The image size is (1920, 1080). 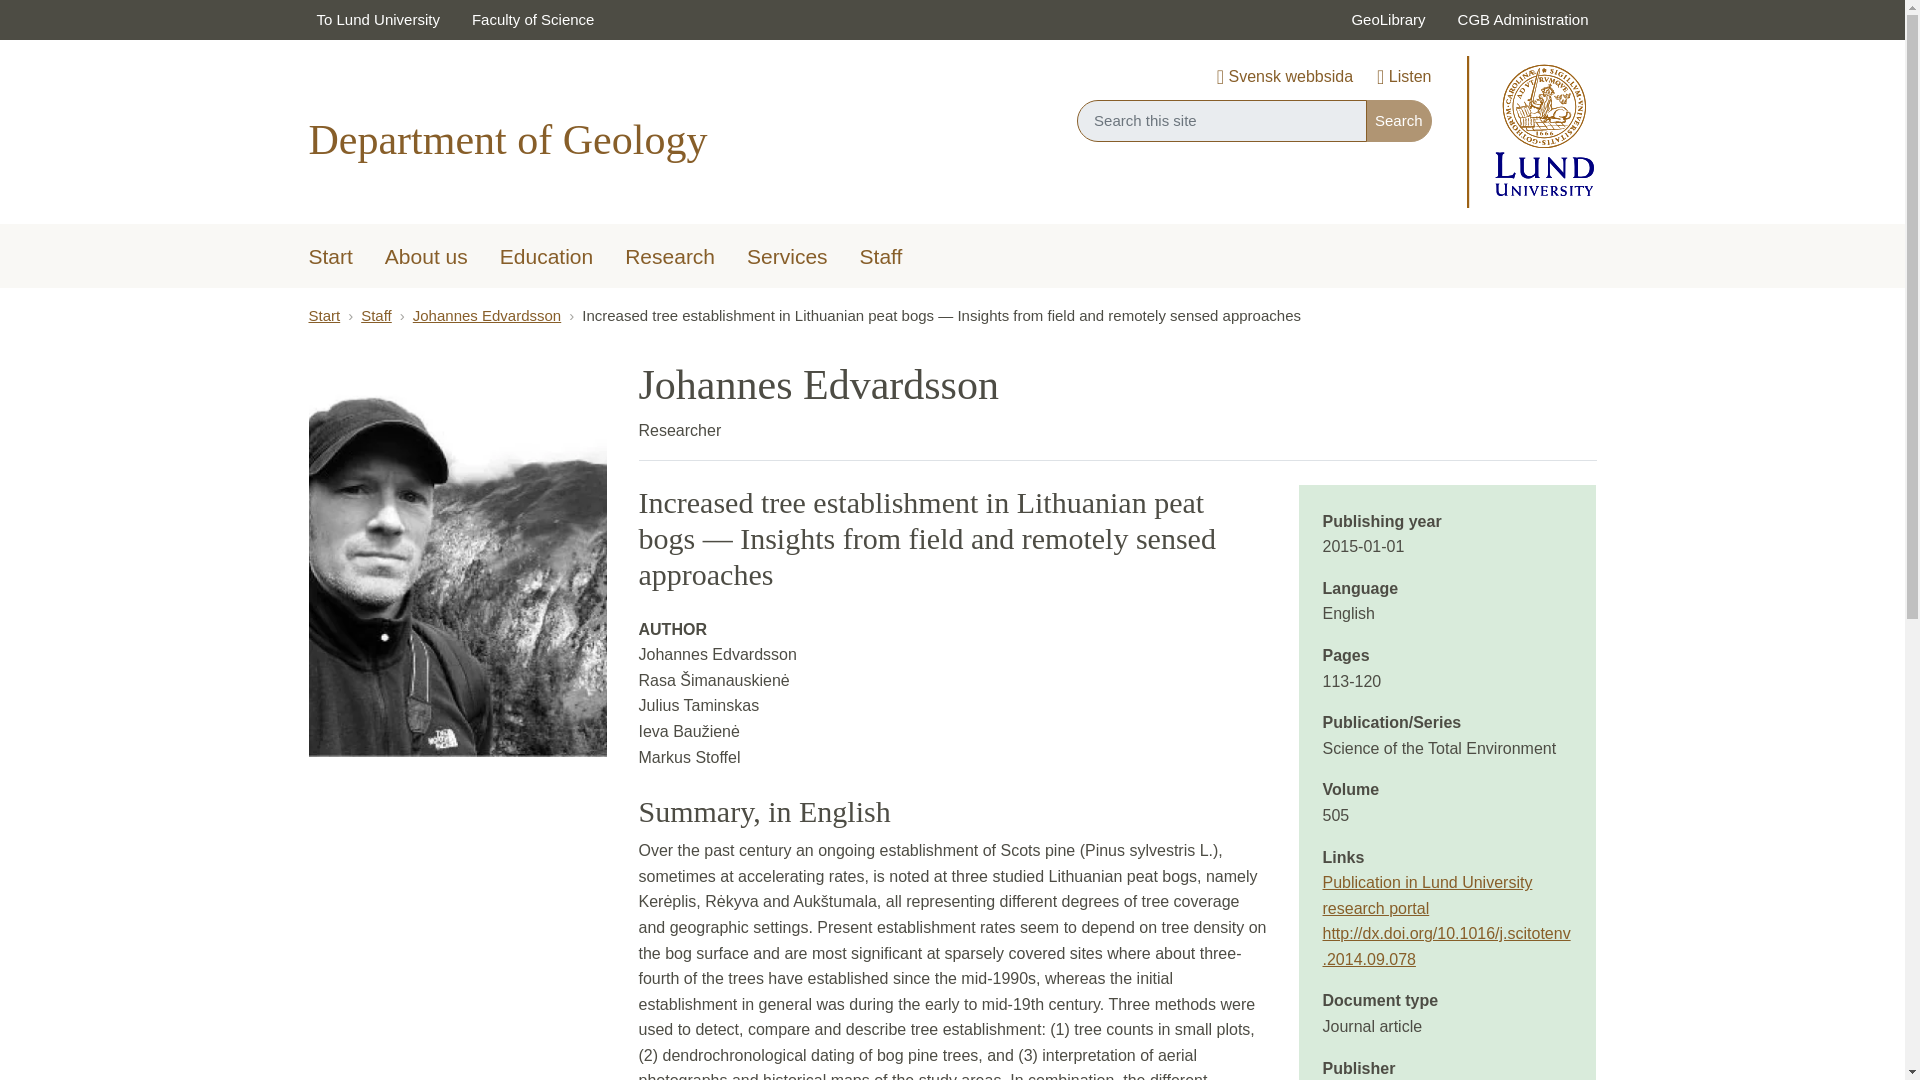 I want to click on Research, so click(x=670, y=258).